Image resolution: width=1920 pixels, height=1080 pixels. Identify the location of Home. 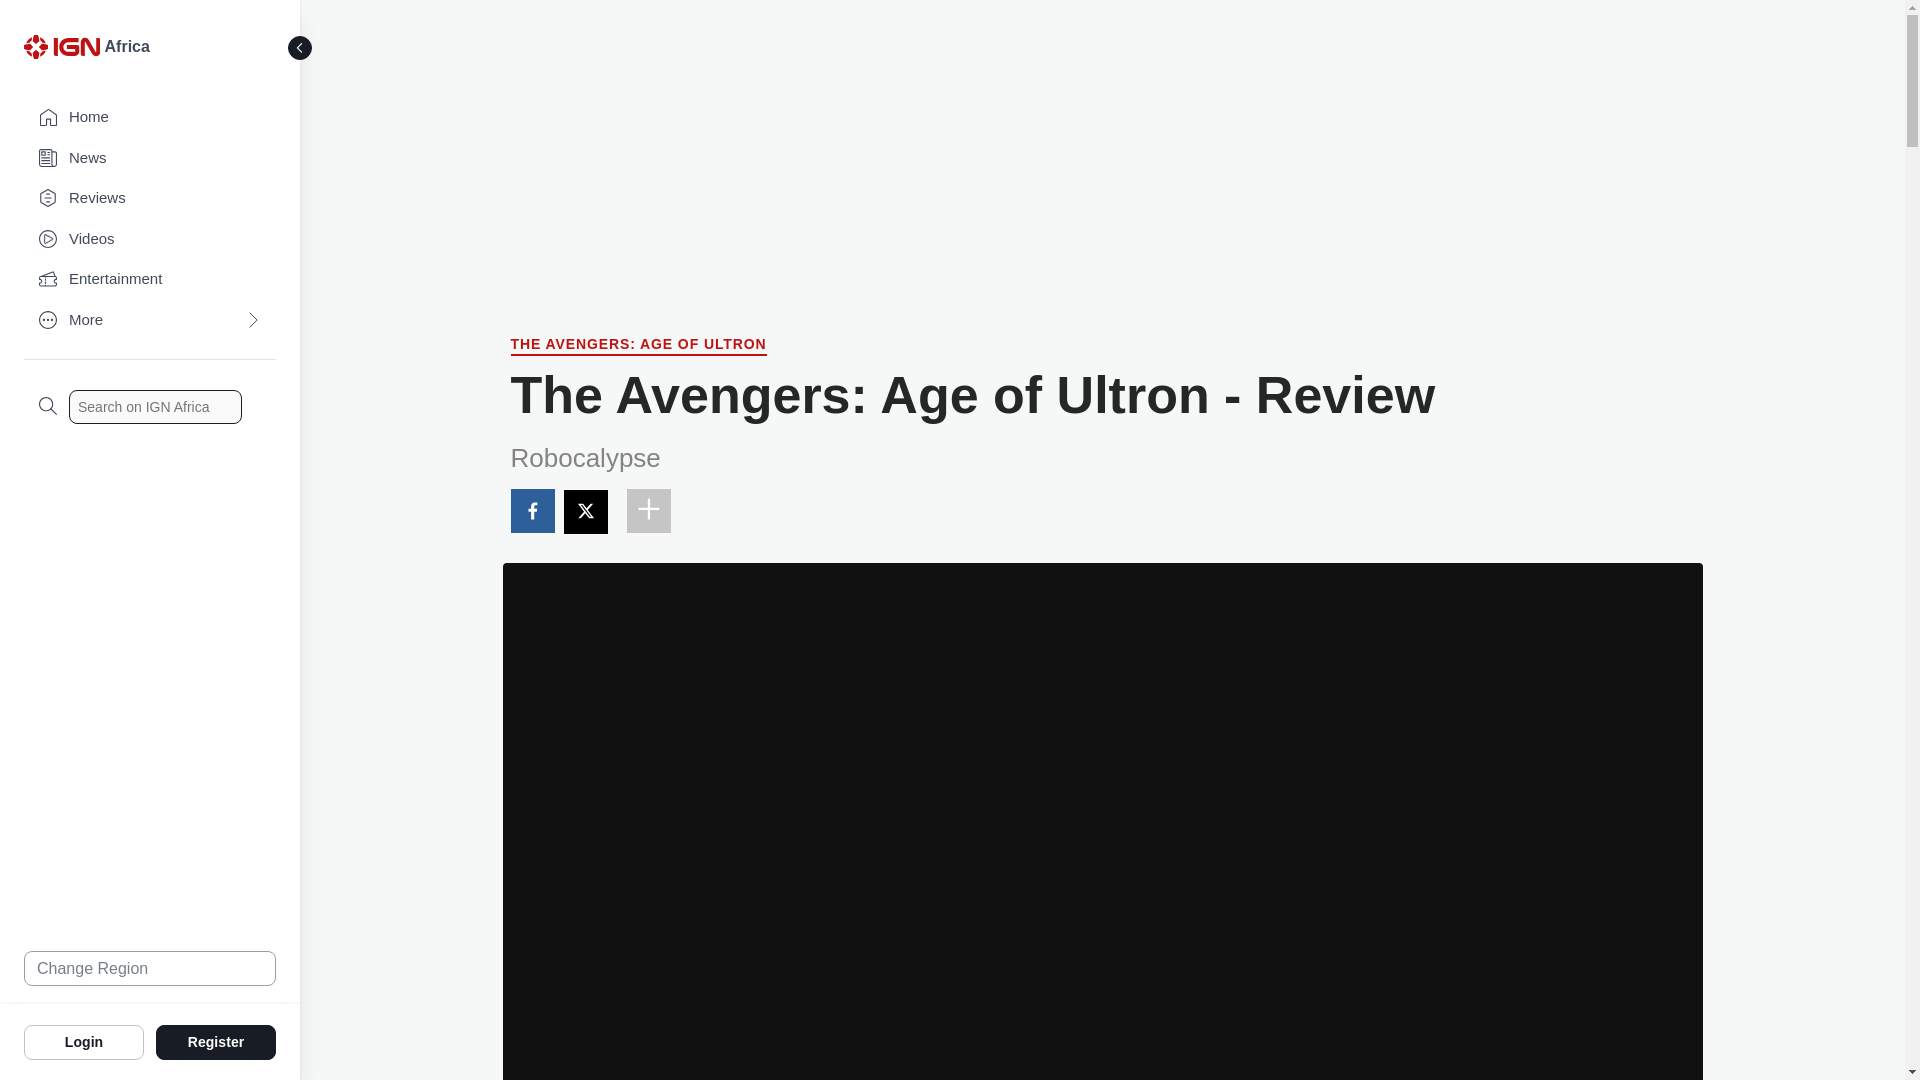
(150, 118).